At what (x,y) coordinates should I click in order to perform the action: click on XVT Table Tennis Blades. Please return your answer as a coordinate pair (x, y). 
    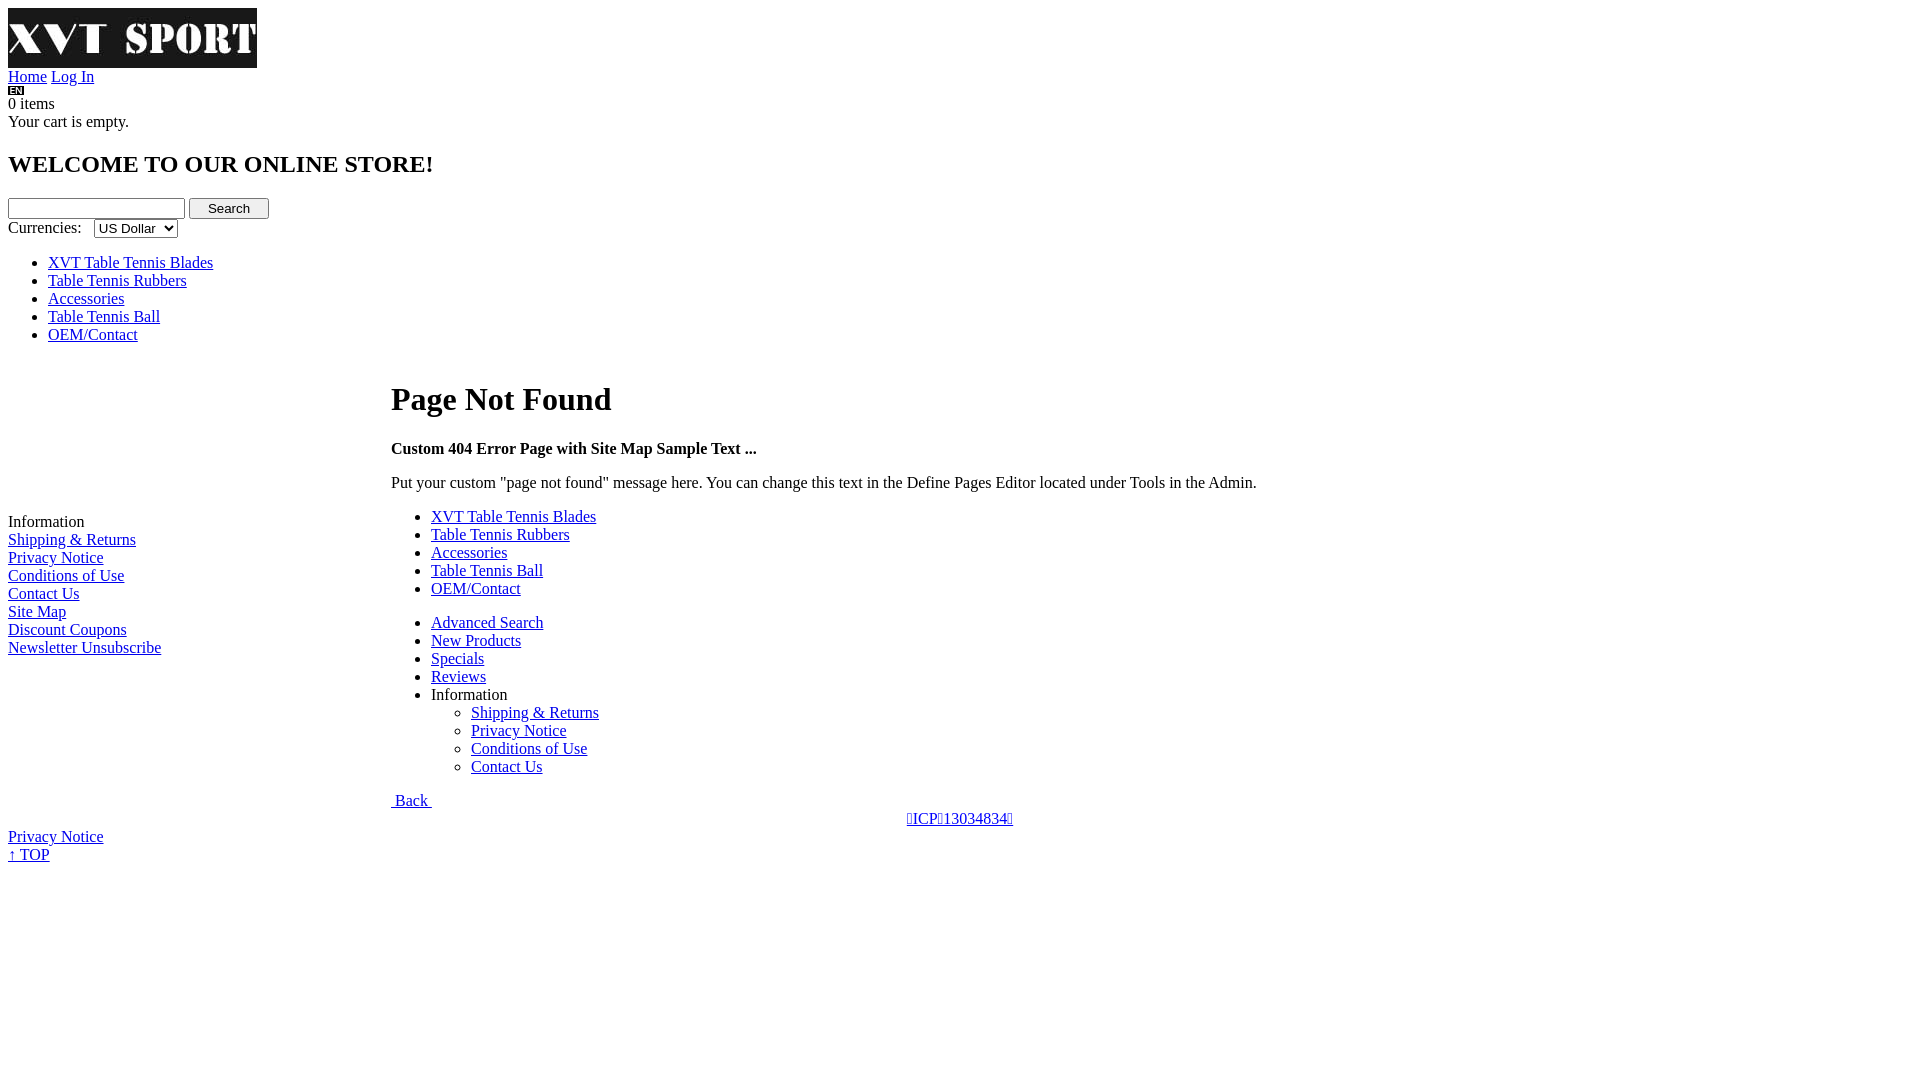
    Looking at the image, I should click on (130, 262).